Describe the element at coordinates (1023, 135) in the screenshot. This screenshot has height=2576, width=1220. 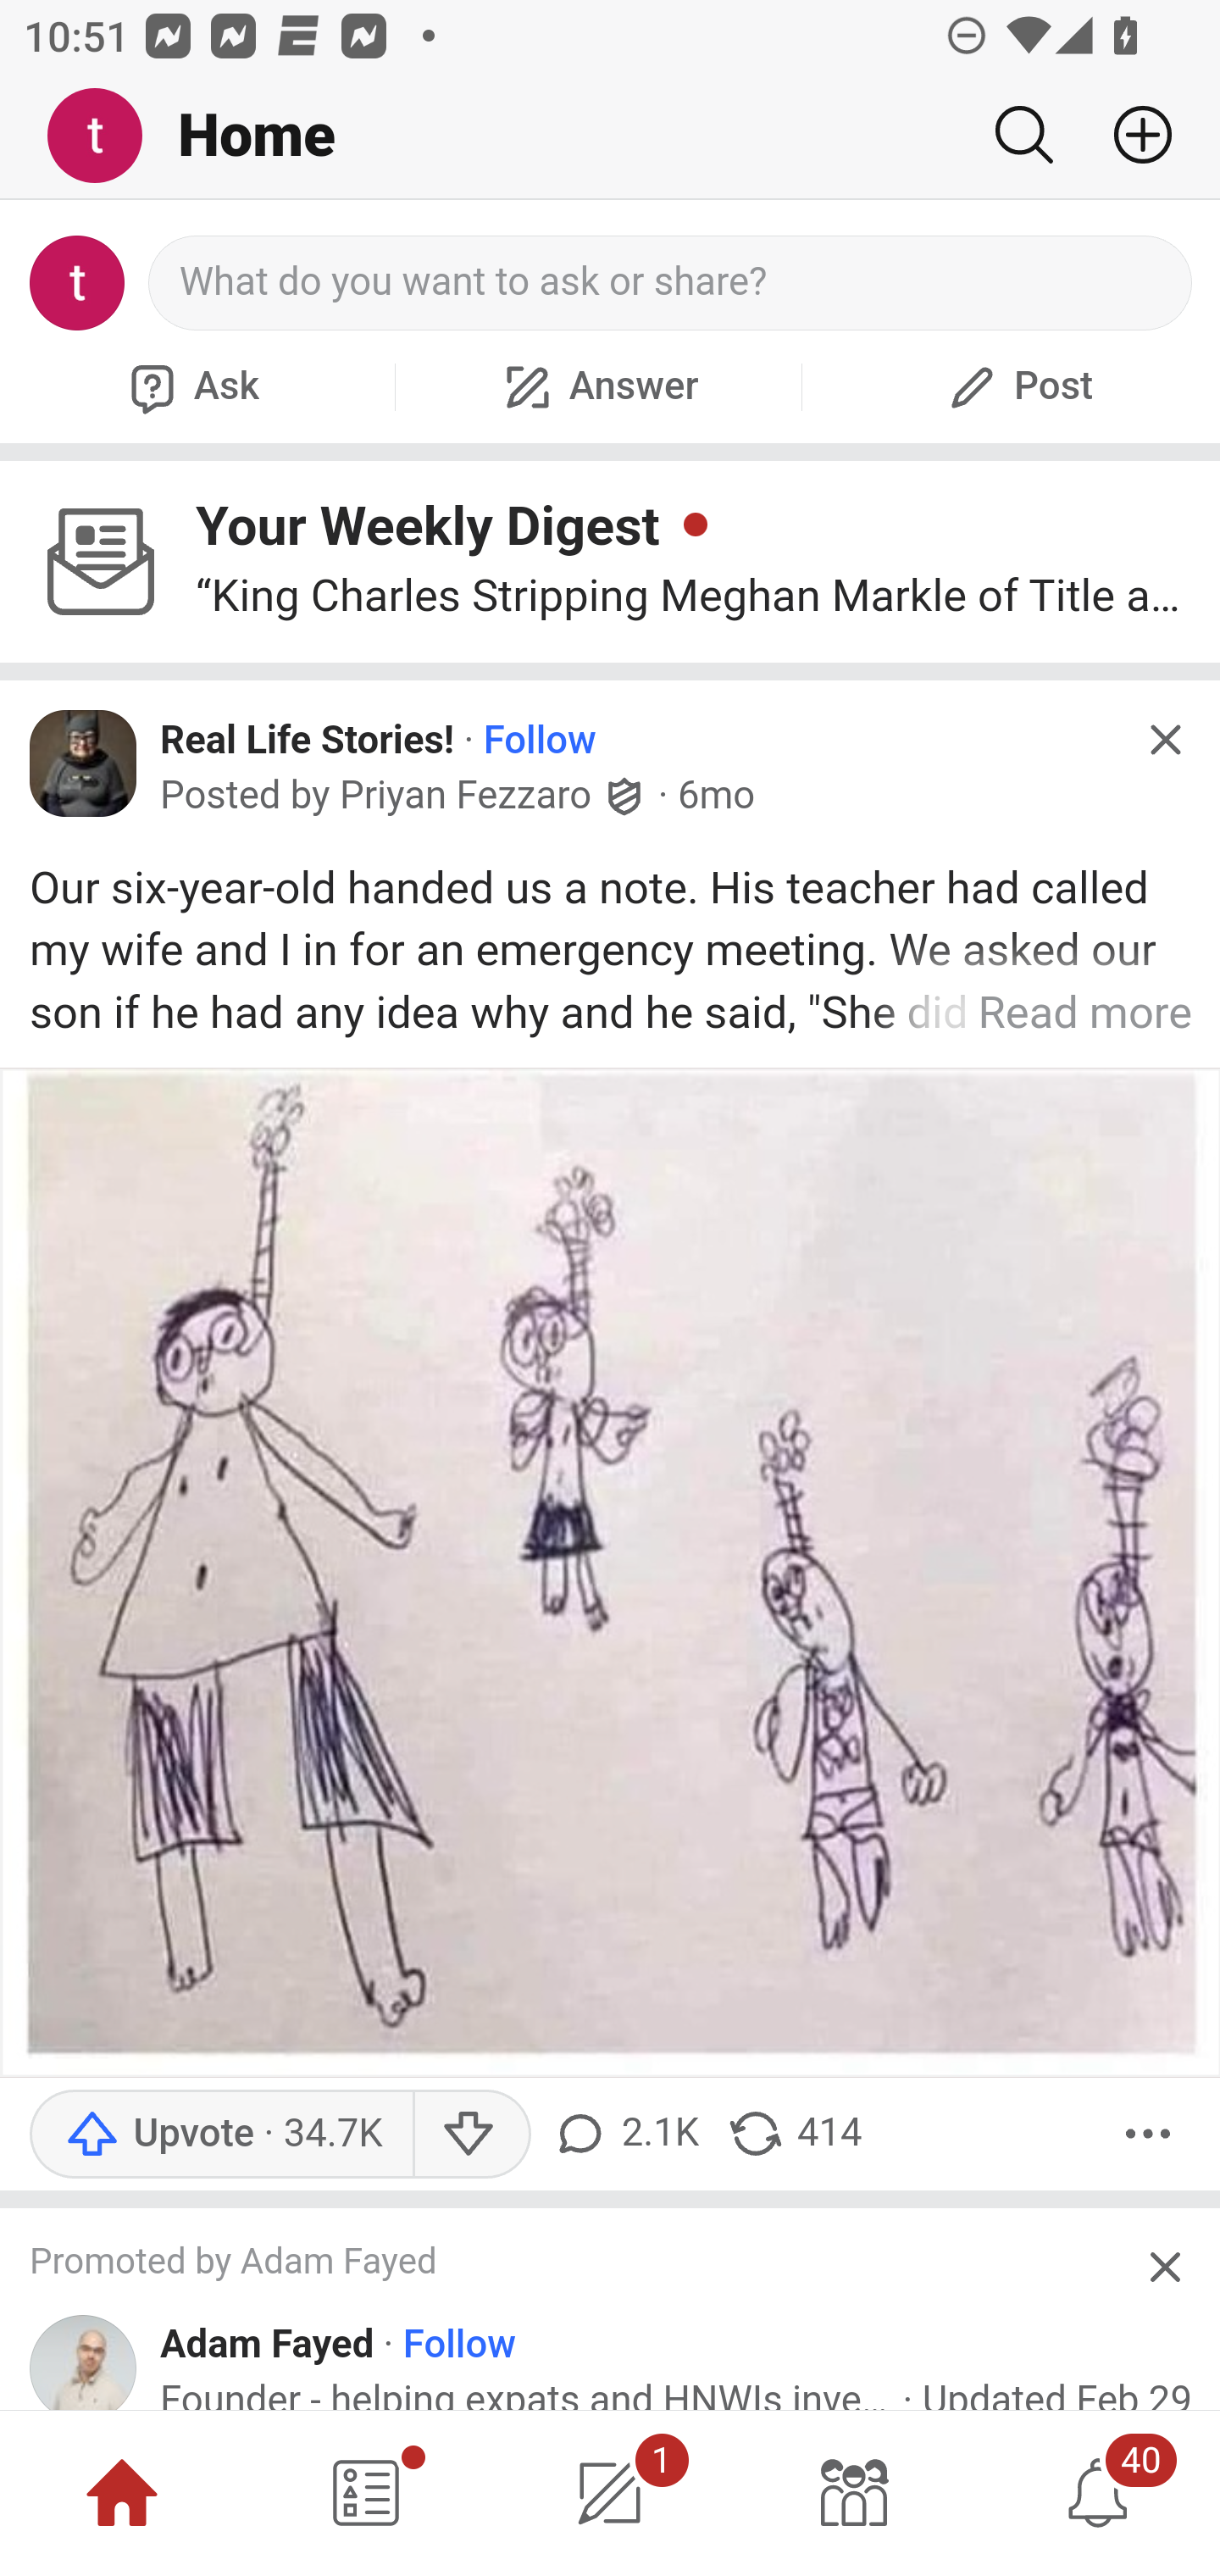
I see `Search` at that location.